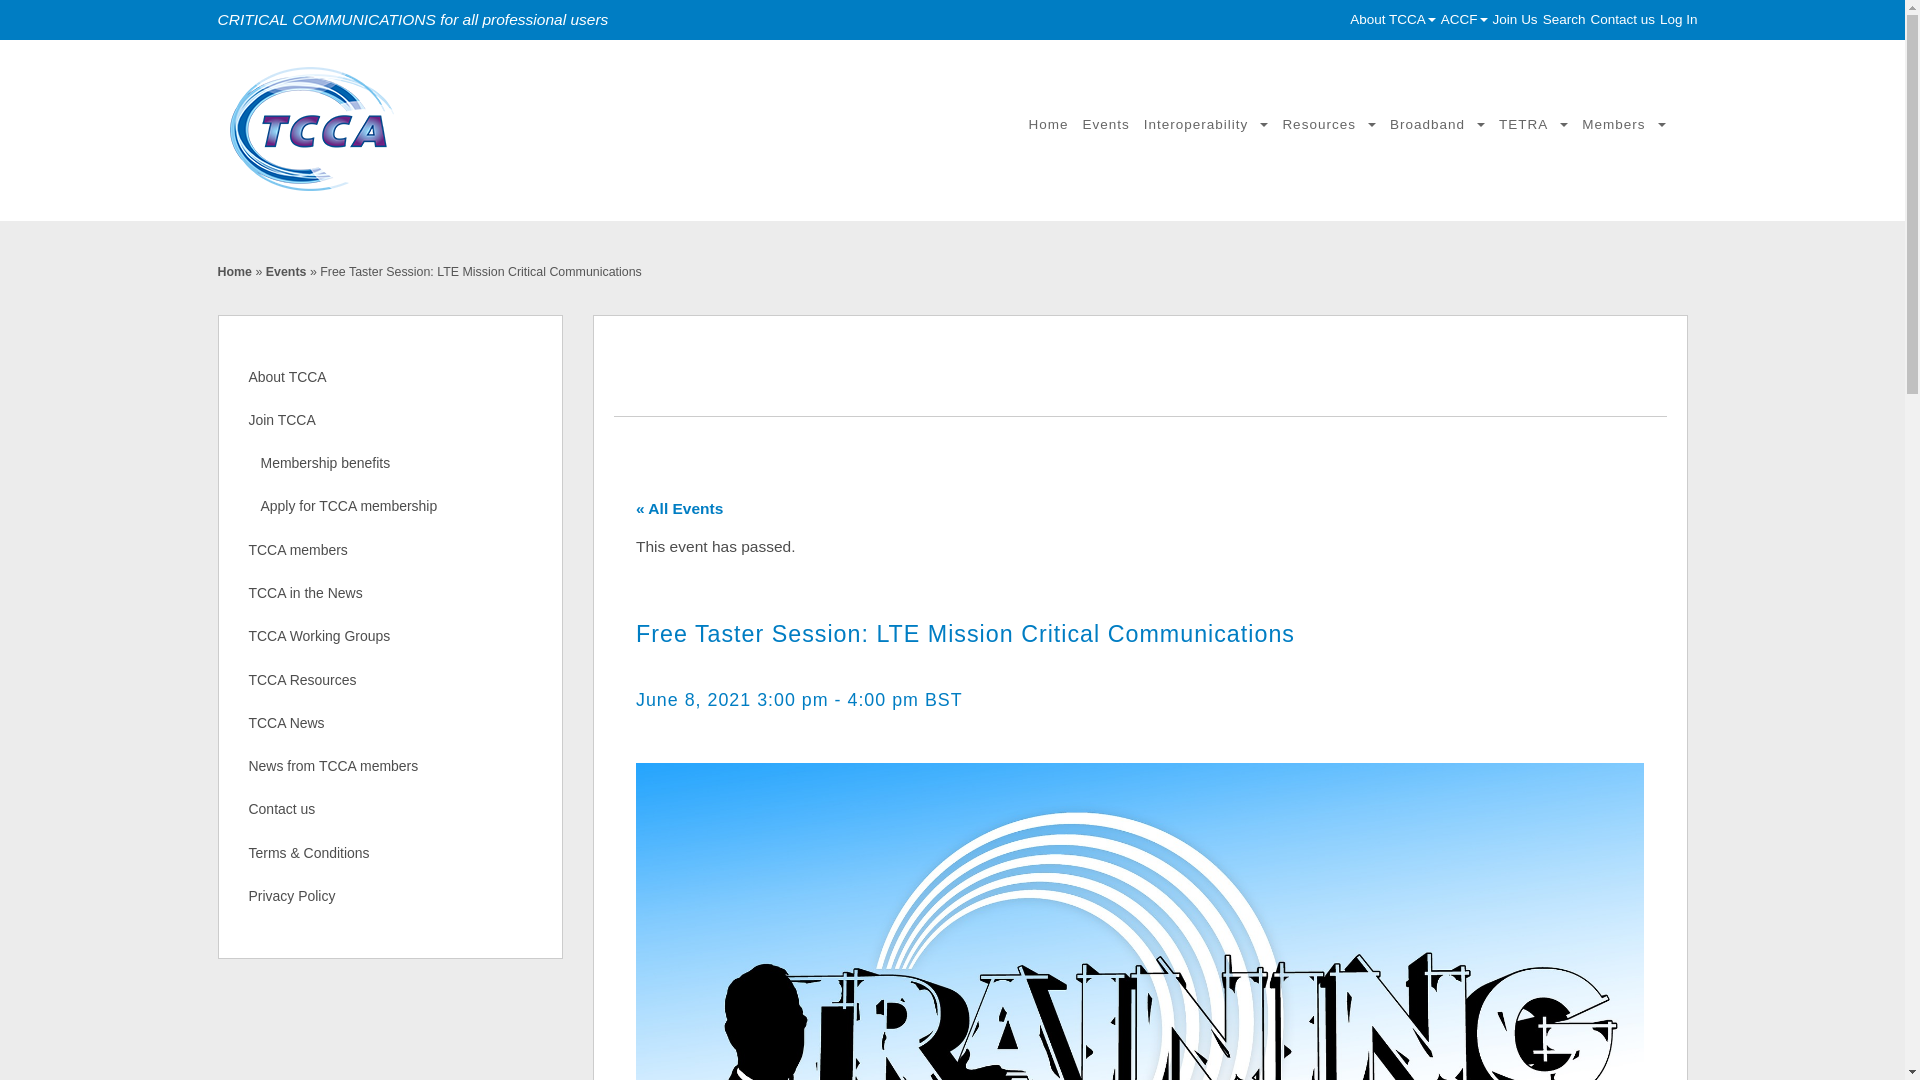  I want to click on Broadband, so click(1436, 124).